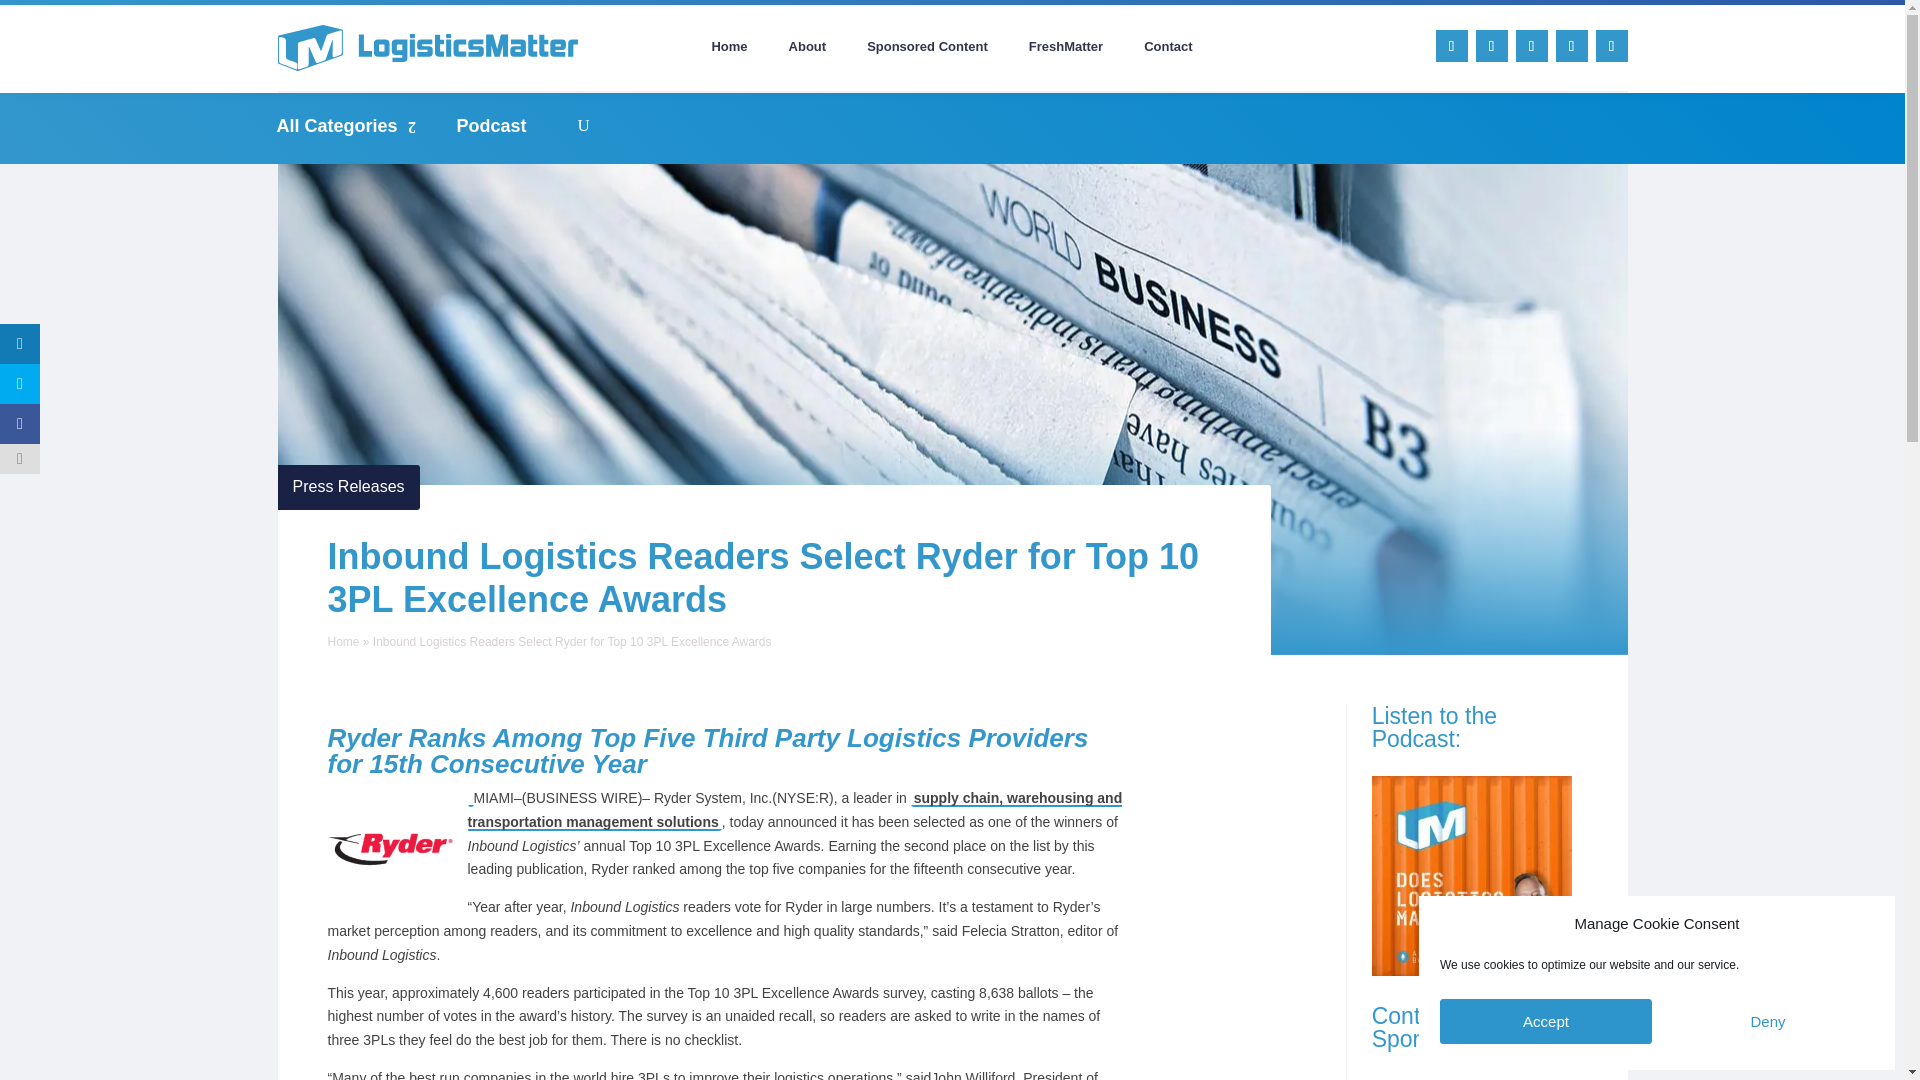  I want to click on Accept, so click(1546, 1022).